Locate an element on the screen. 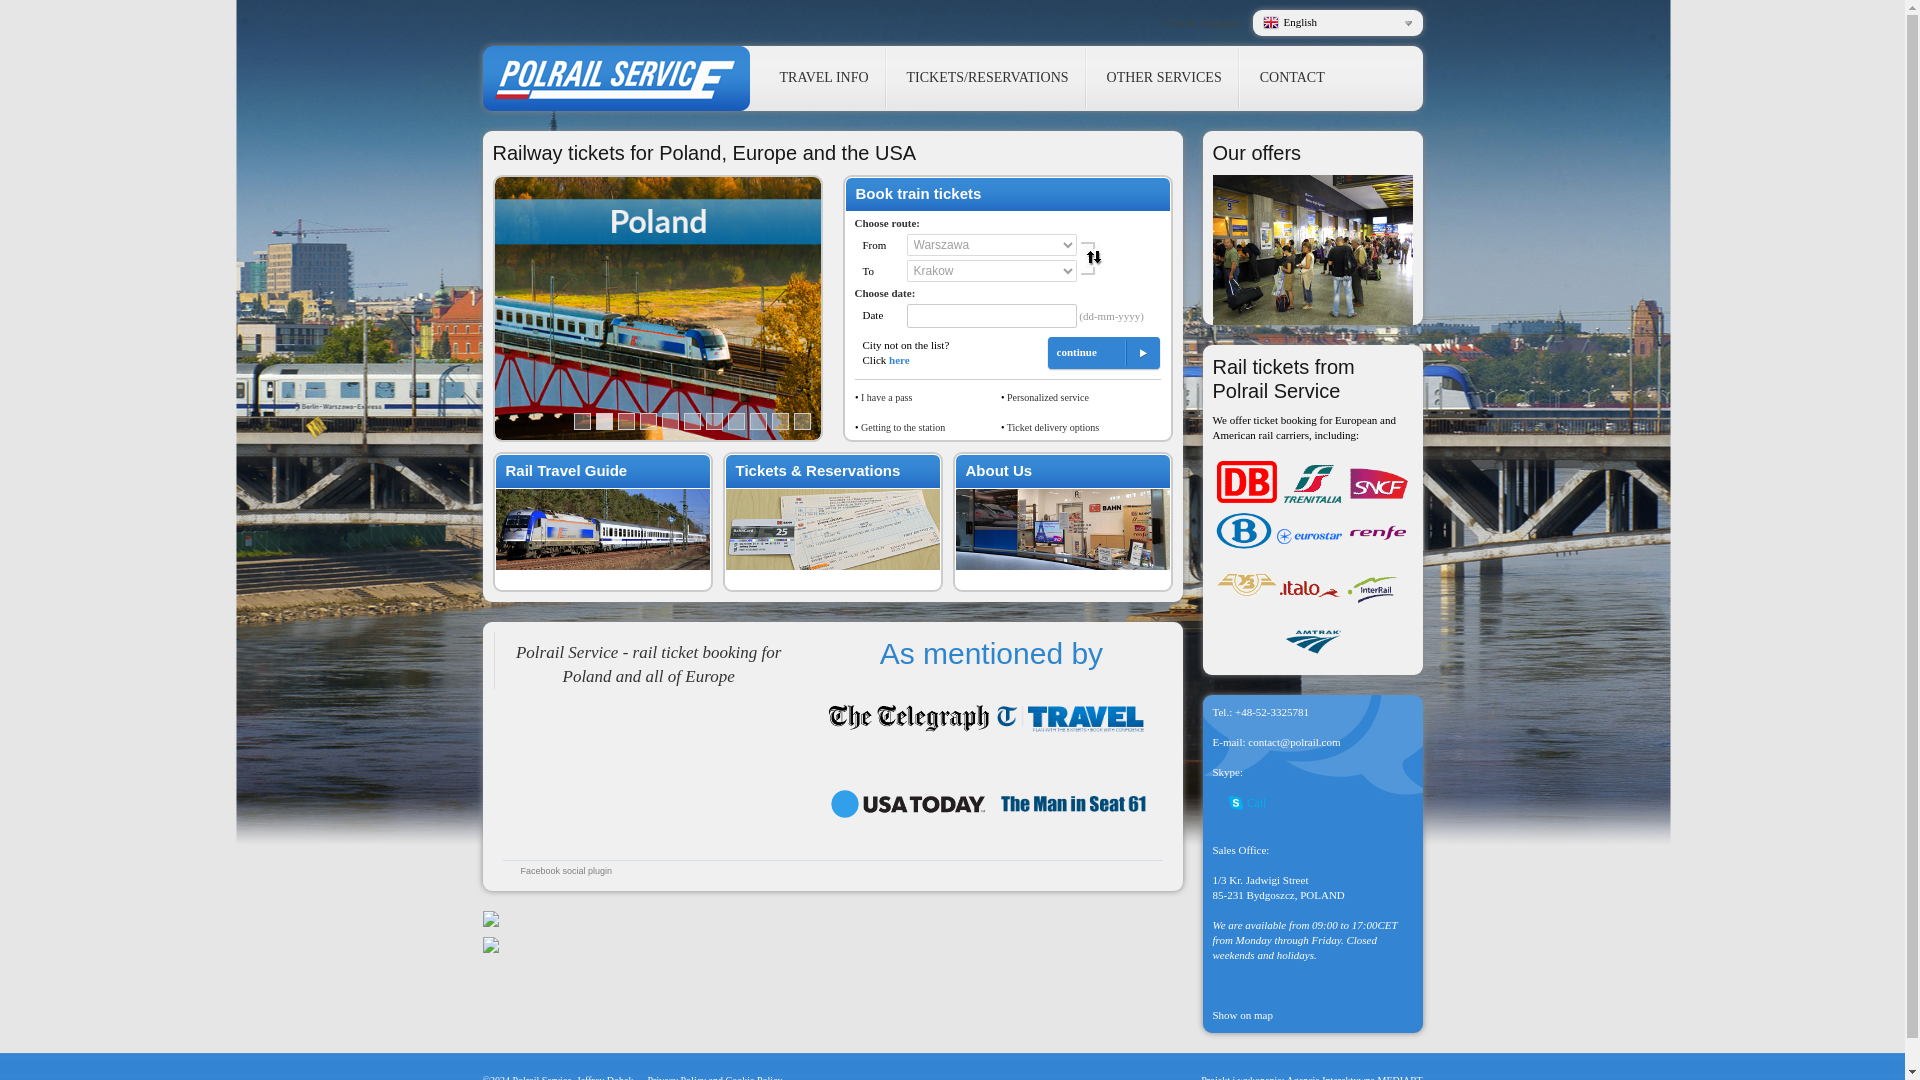  Getting your rail tickets is located at coordinates (1052, 428).